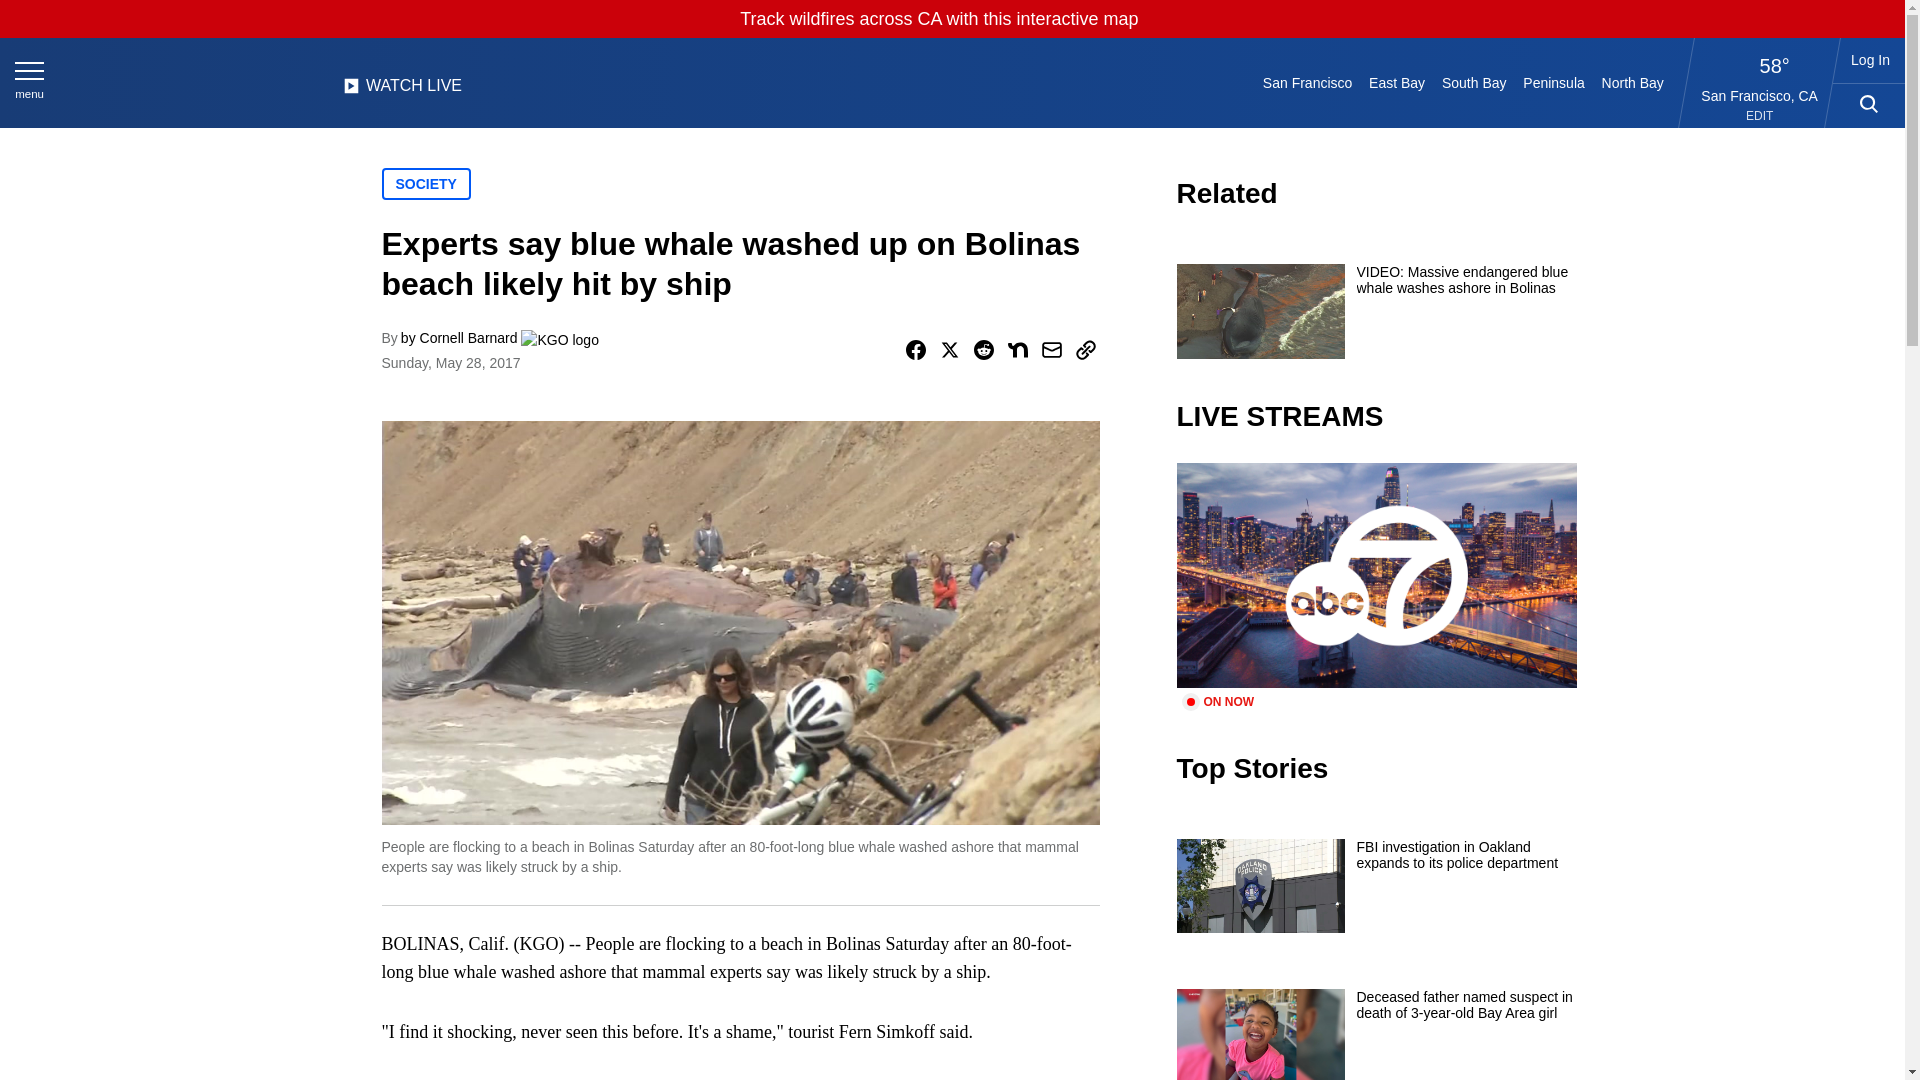  I want to click on North Bay, so click(1632, 82).